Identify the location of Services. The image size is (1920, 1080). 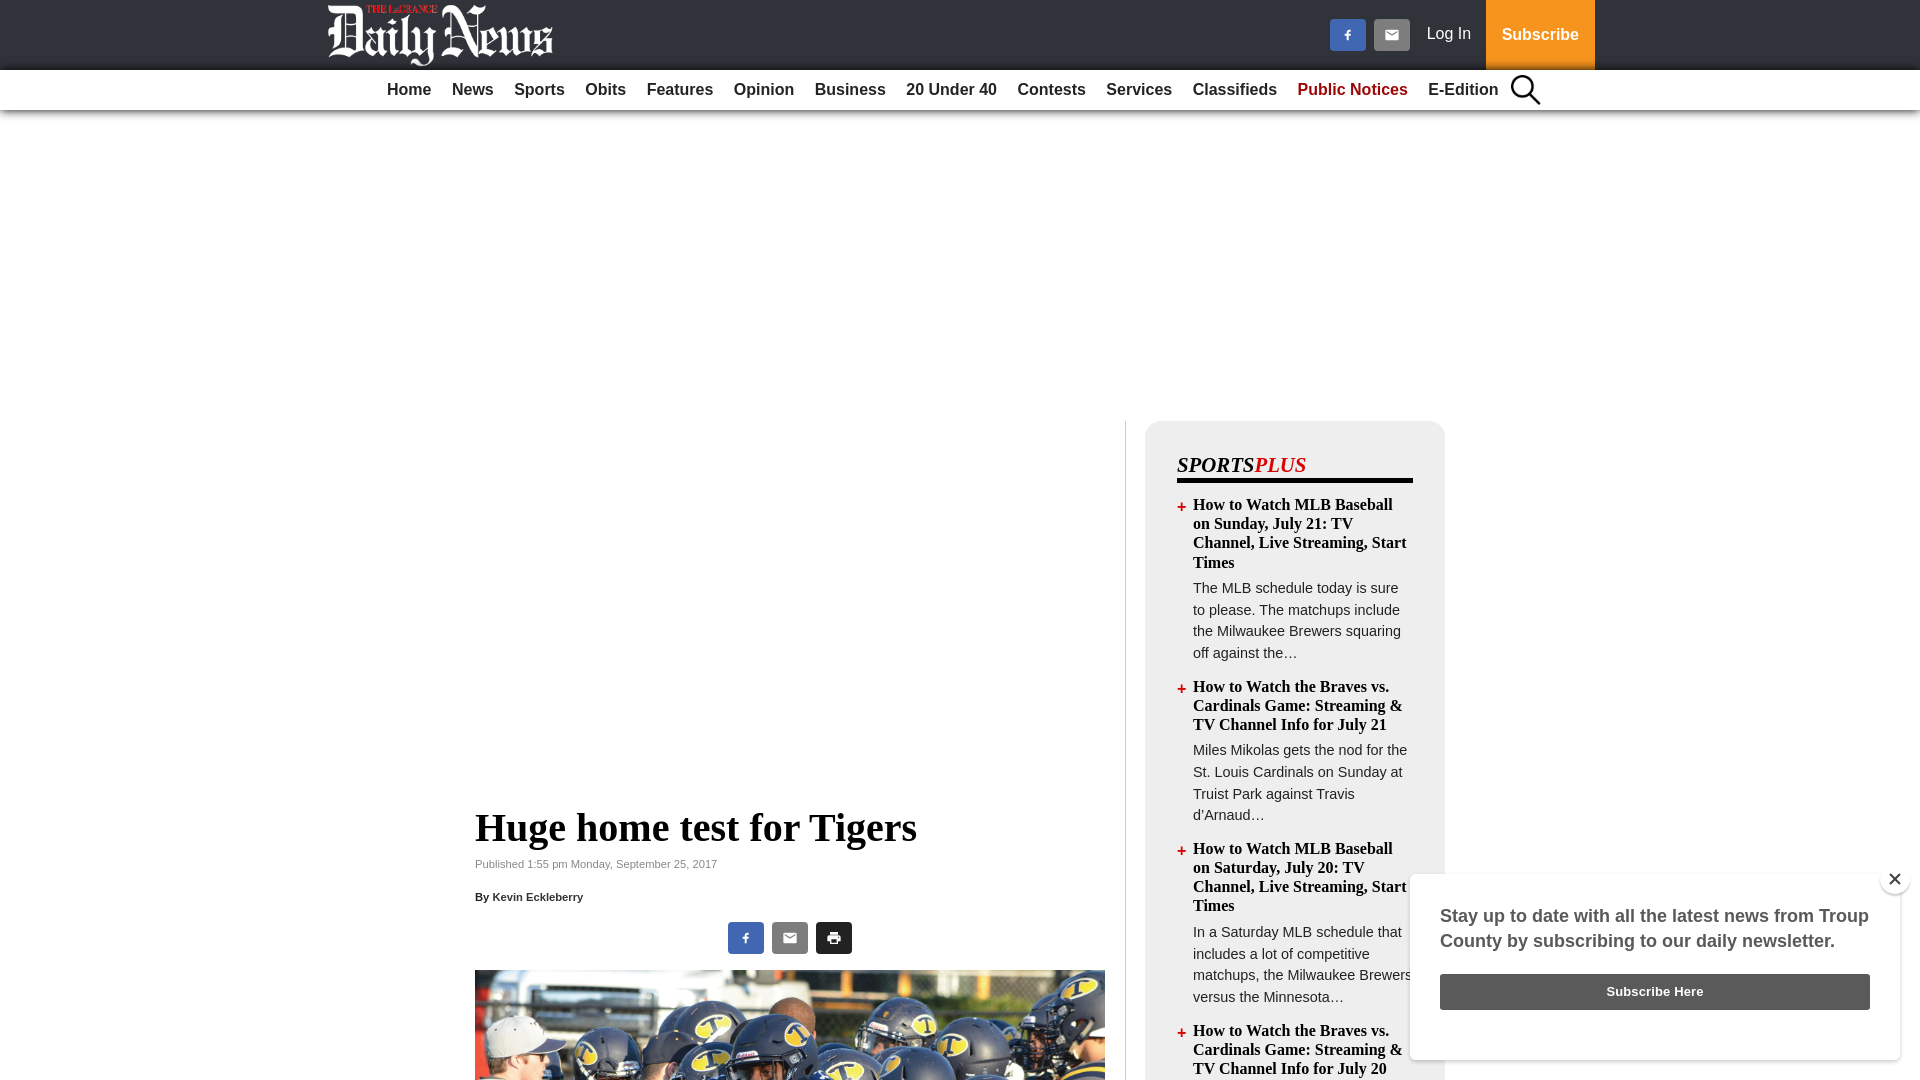
(1139, 90).